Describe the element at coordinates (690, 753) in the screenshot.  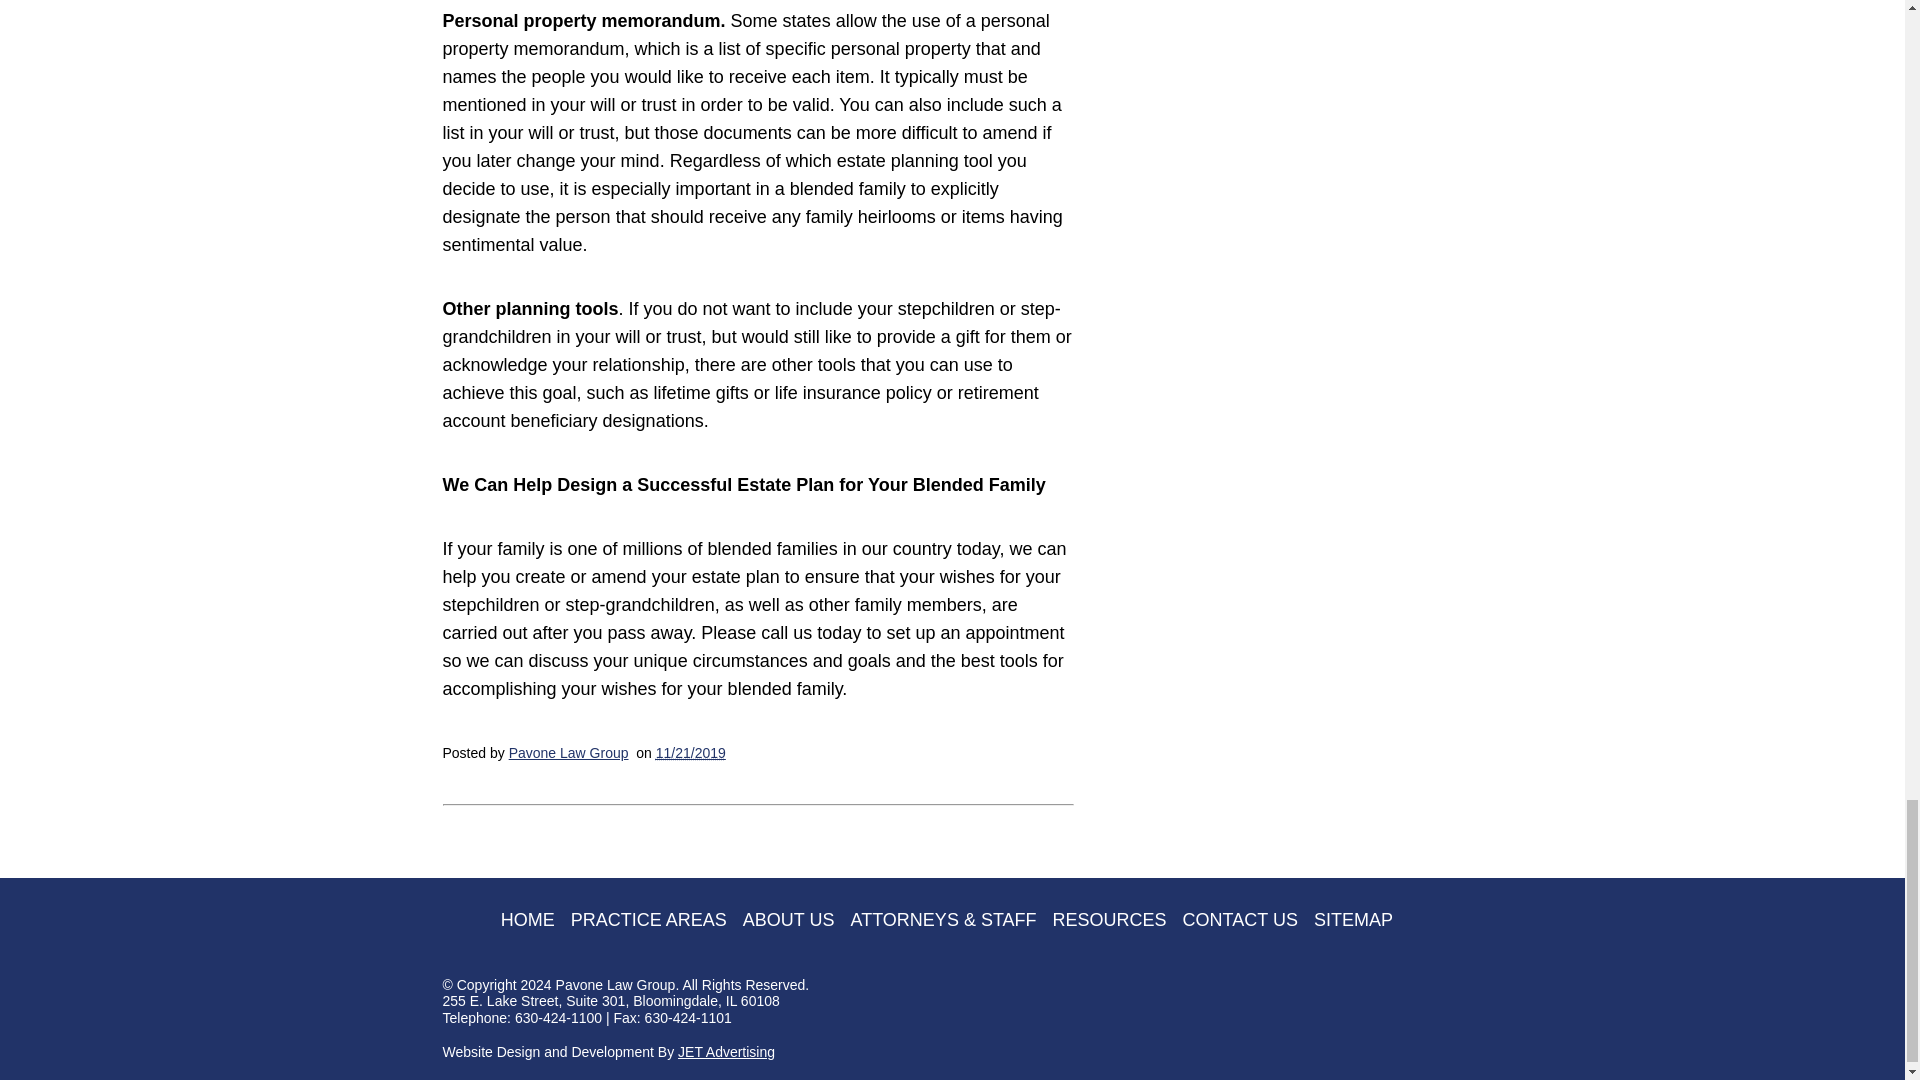
I see `permanent link` at that location.